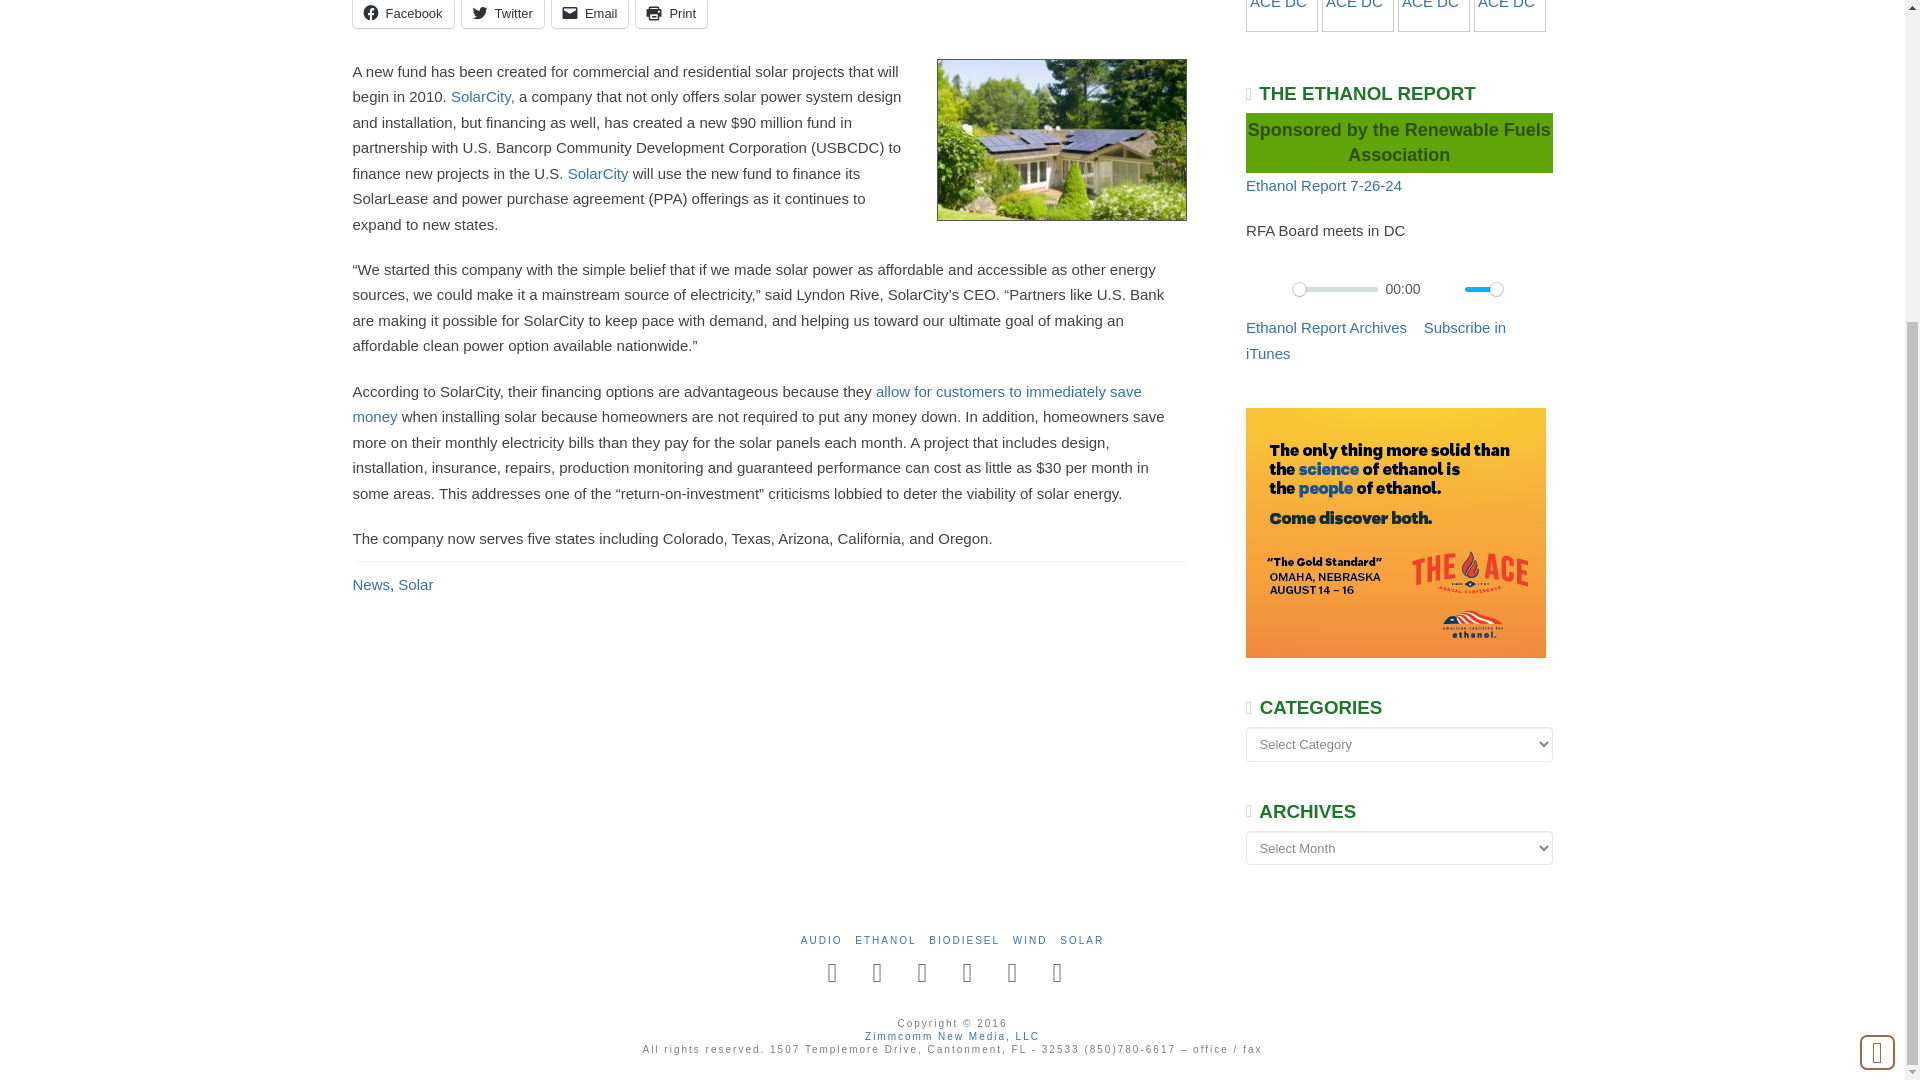 The width and height of the screenshot is (1920, 1080). I want to click on Click to share on Facebook, so click(402, 14).